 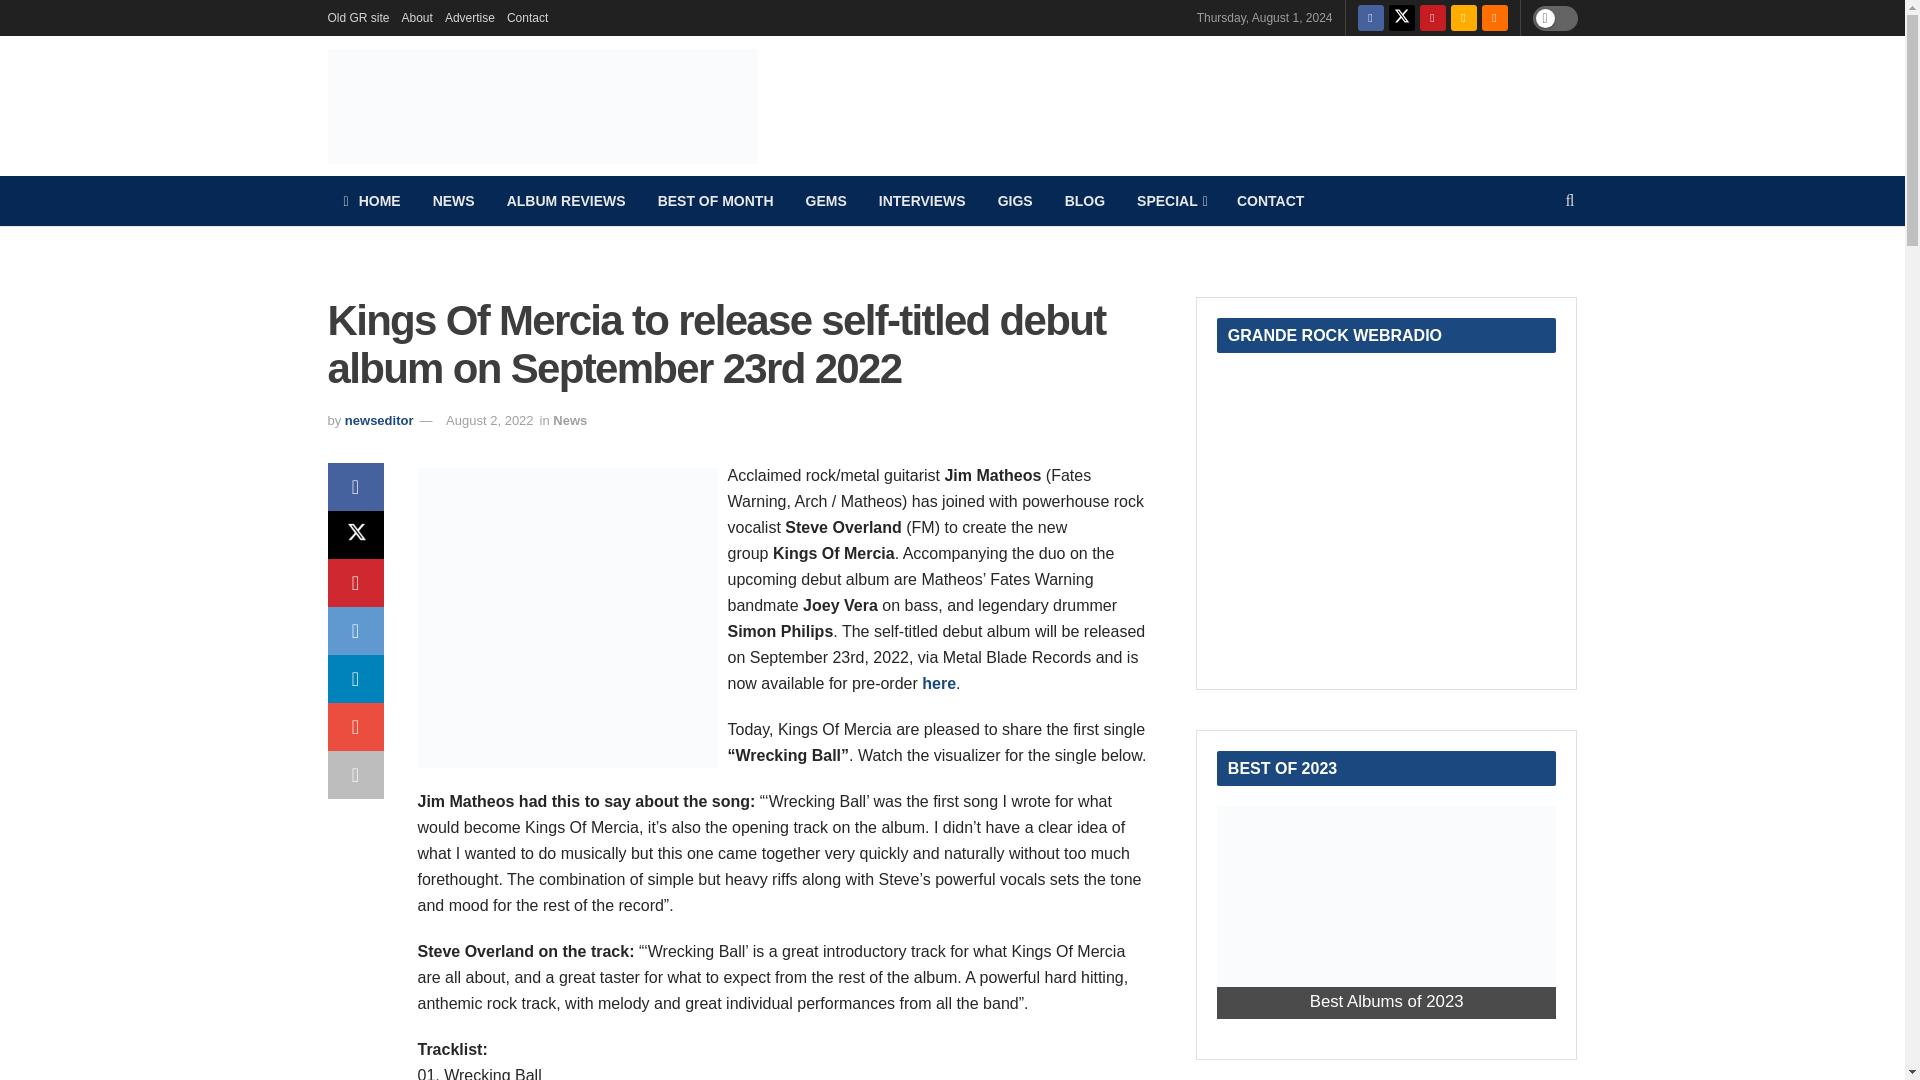 What do you see at coordinates (1171, 200) in the screenshot?
I see `SPECIAL` at bounding box center [1171, 200].